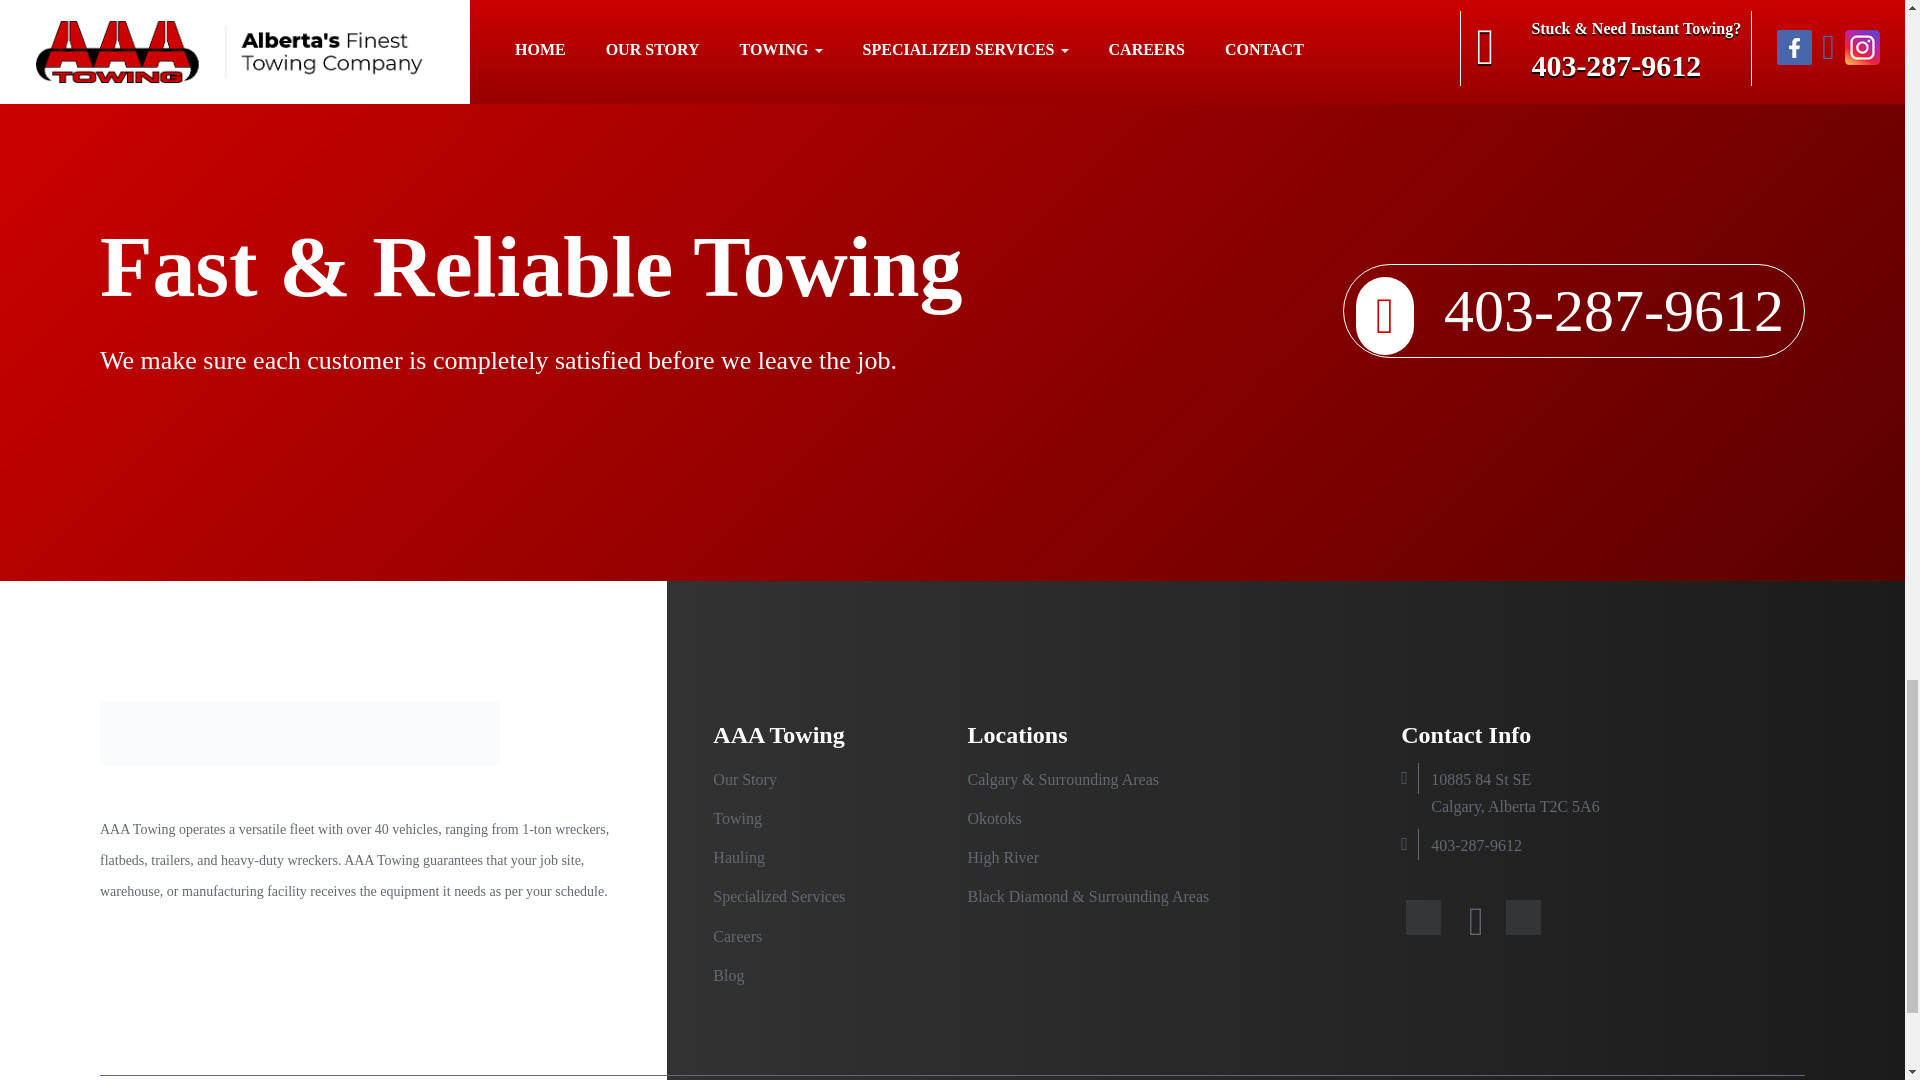  Describe the element at coordinates (738, 857) in the screenshot. I see `Hauling` at that location.